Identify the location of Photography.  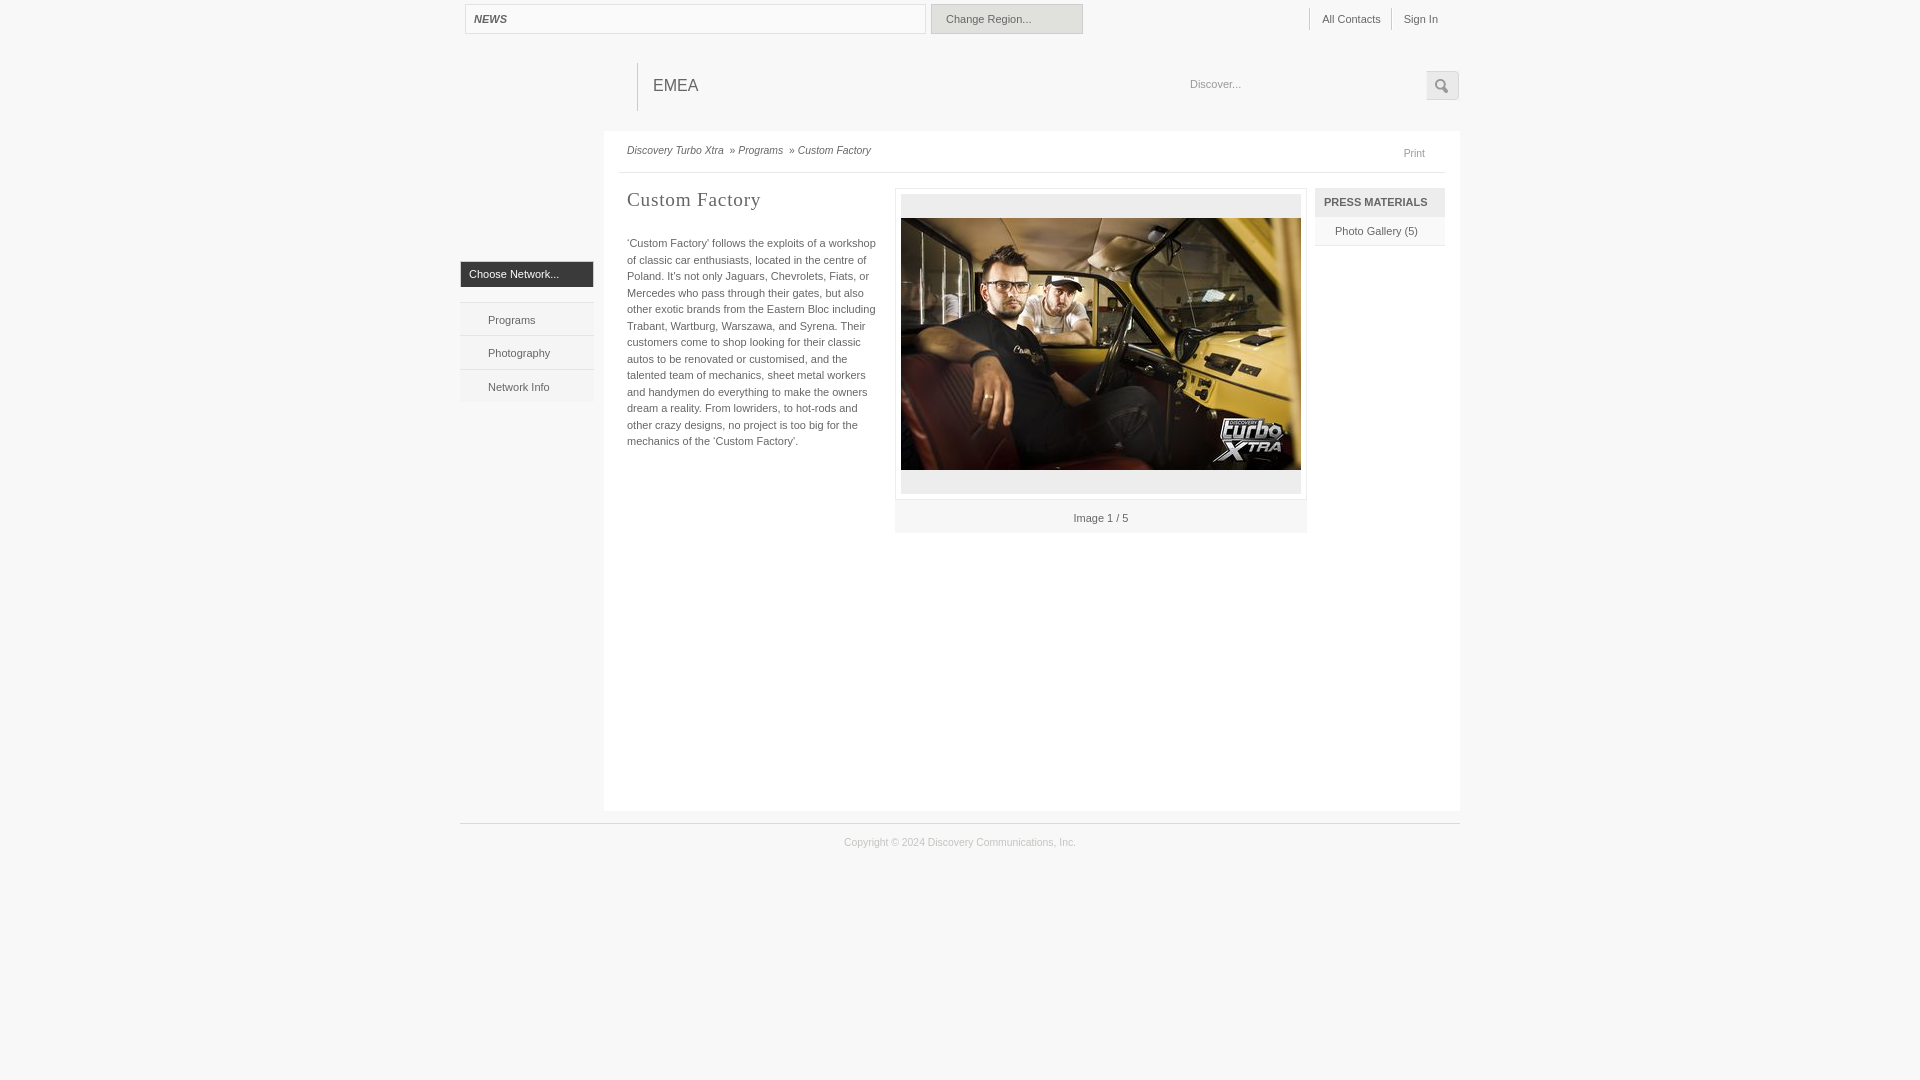
(526, 351).